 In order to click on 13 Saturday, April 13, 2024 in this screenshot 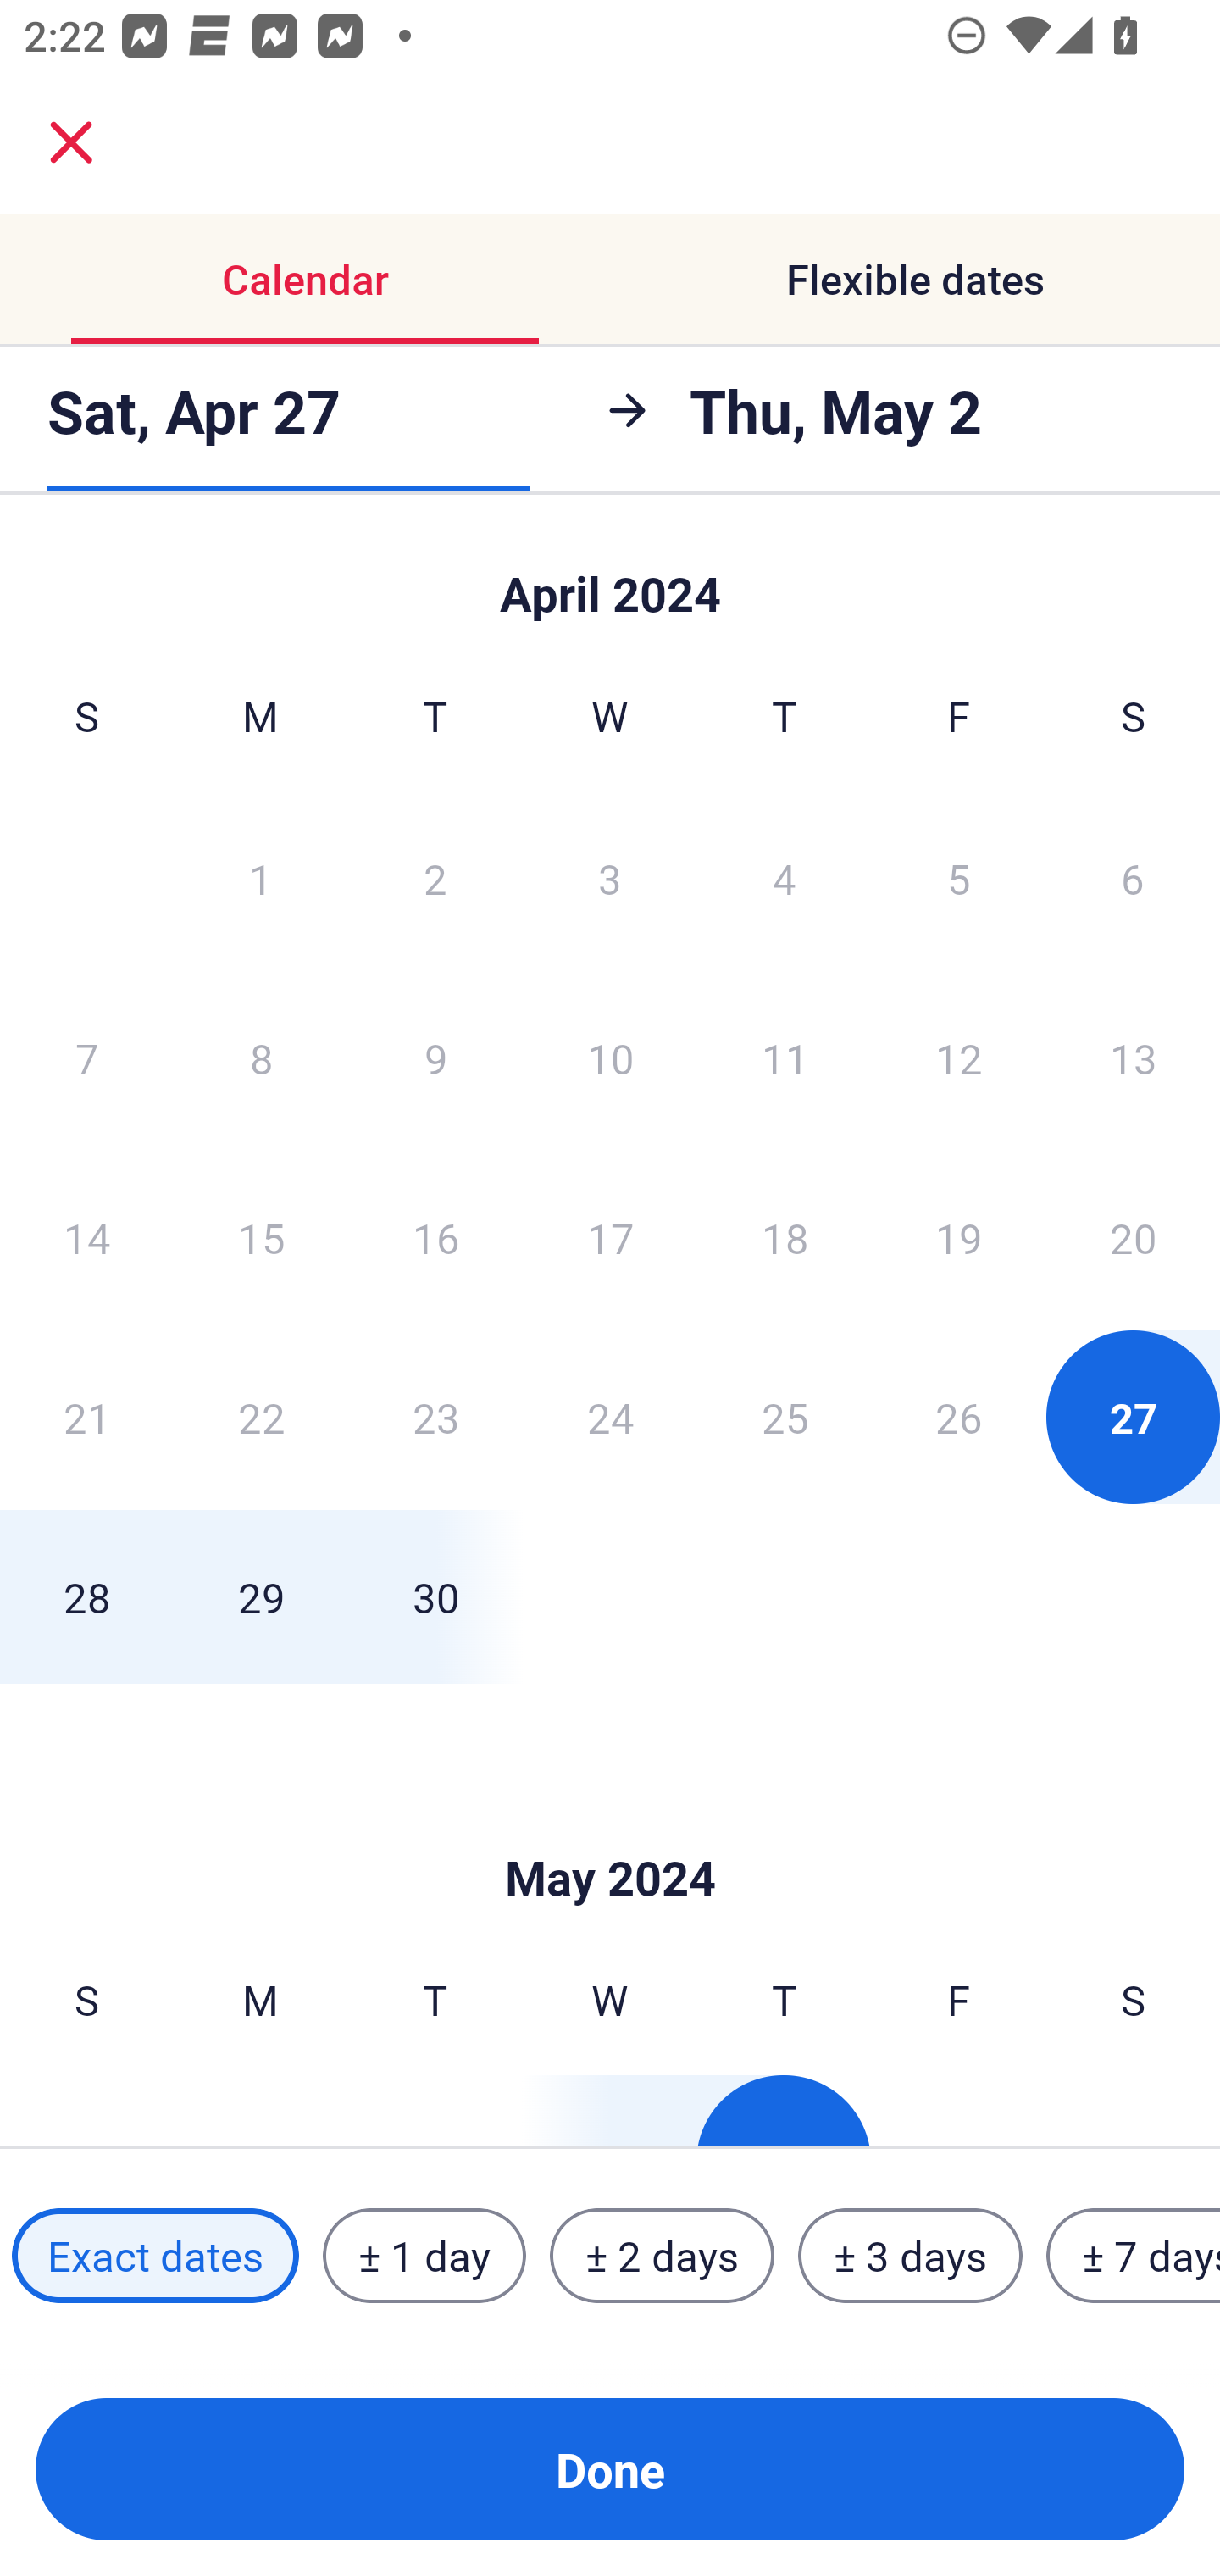, I will do `click(1134, 1058)`.